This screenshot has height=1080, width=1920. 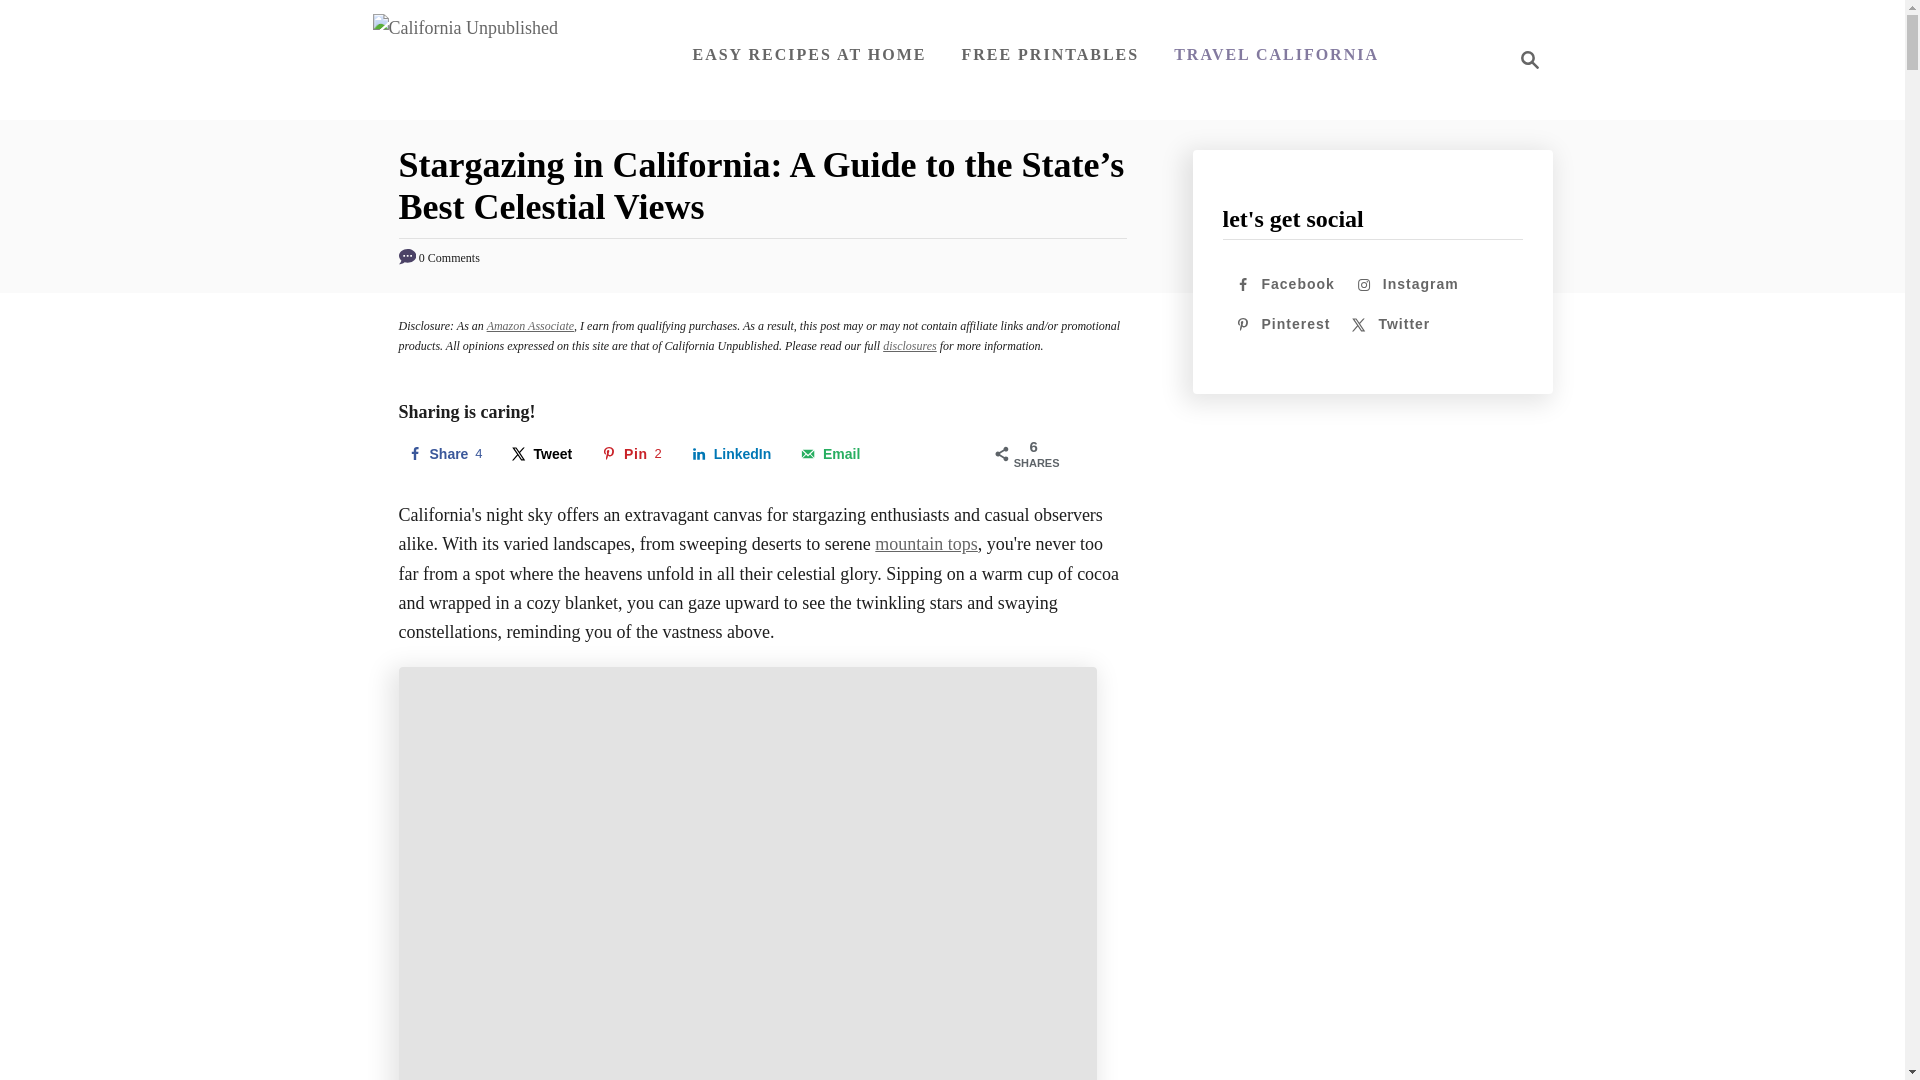 I want to click on Send over email, so click(x=808, y=54).